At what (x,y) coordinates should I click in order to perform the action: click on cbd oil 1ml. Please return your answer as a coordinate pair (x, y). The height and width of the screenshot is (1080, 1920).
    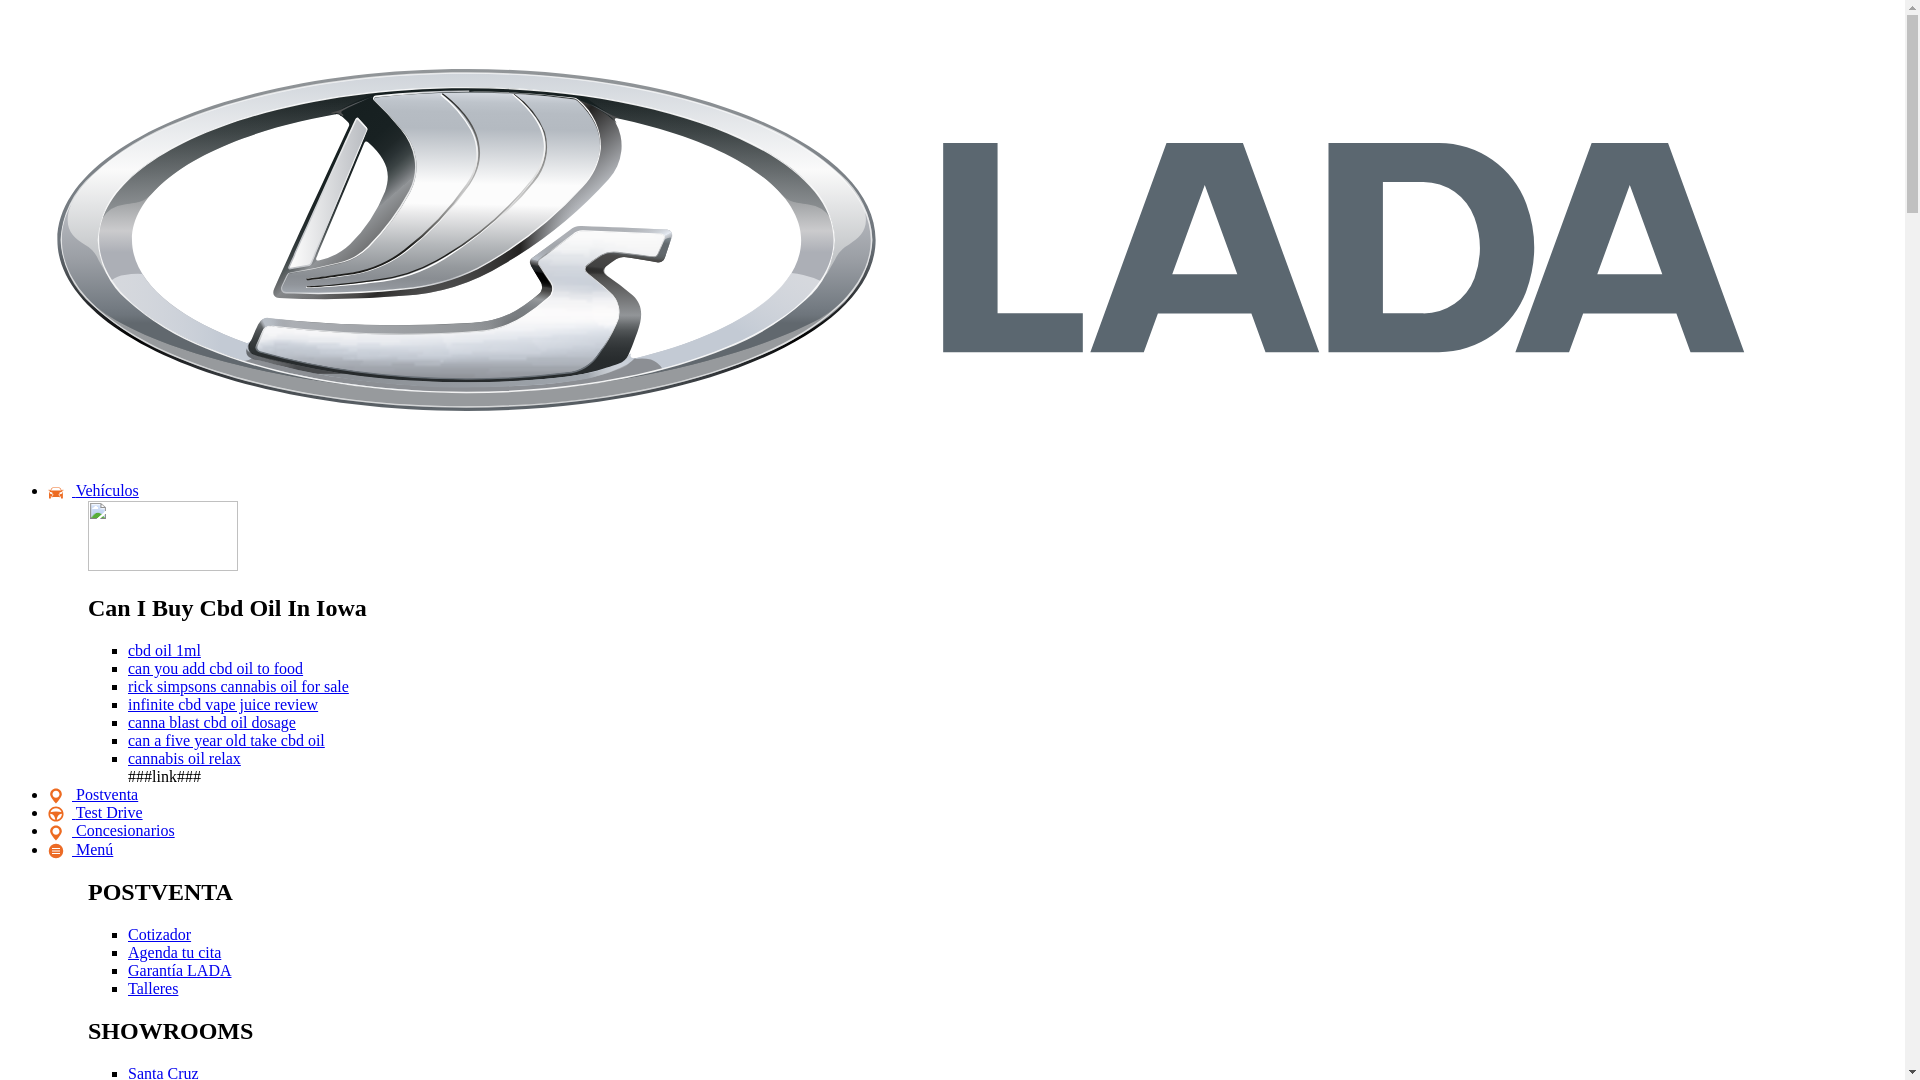
    Looking at the image, I should click on (164, 650).